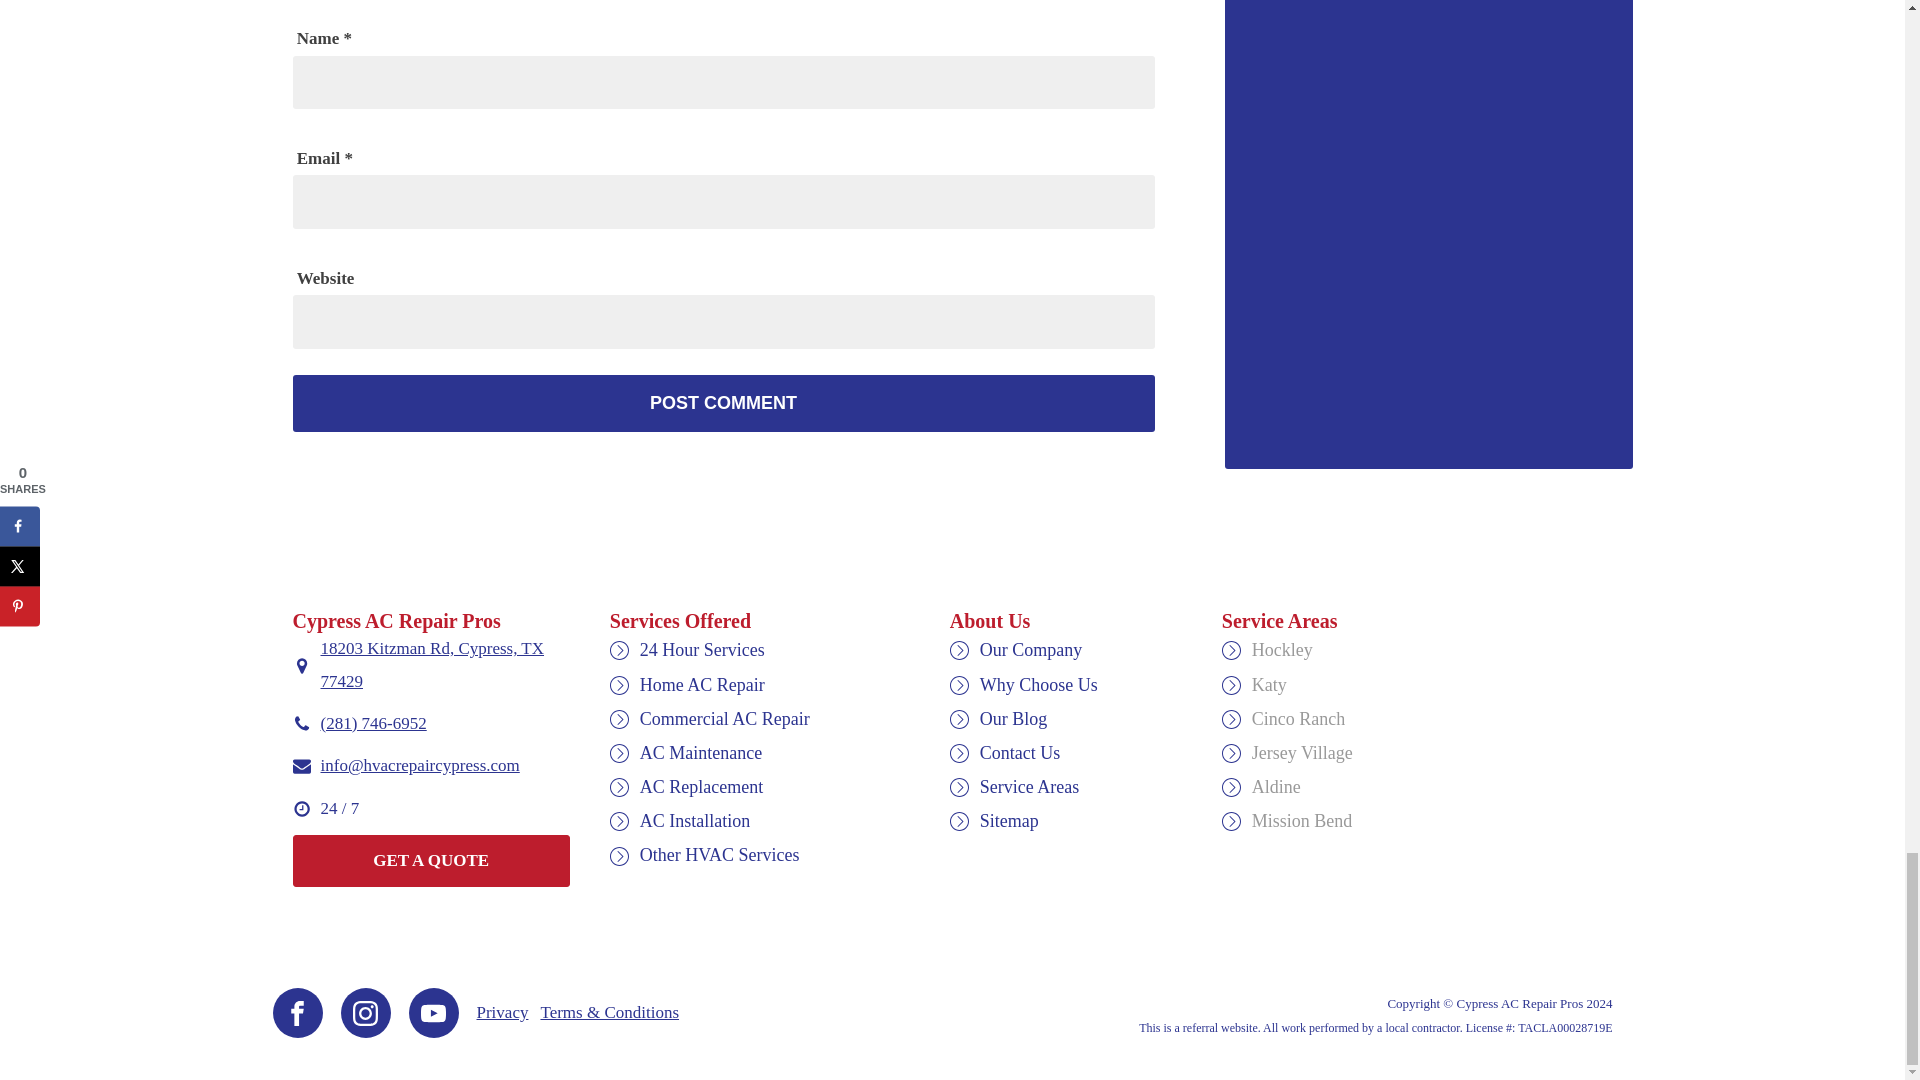 The image size is (1920, 1080). Describe the element at coordinates (1030, 650) in the screenshot. I see `Our Company` at that location.